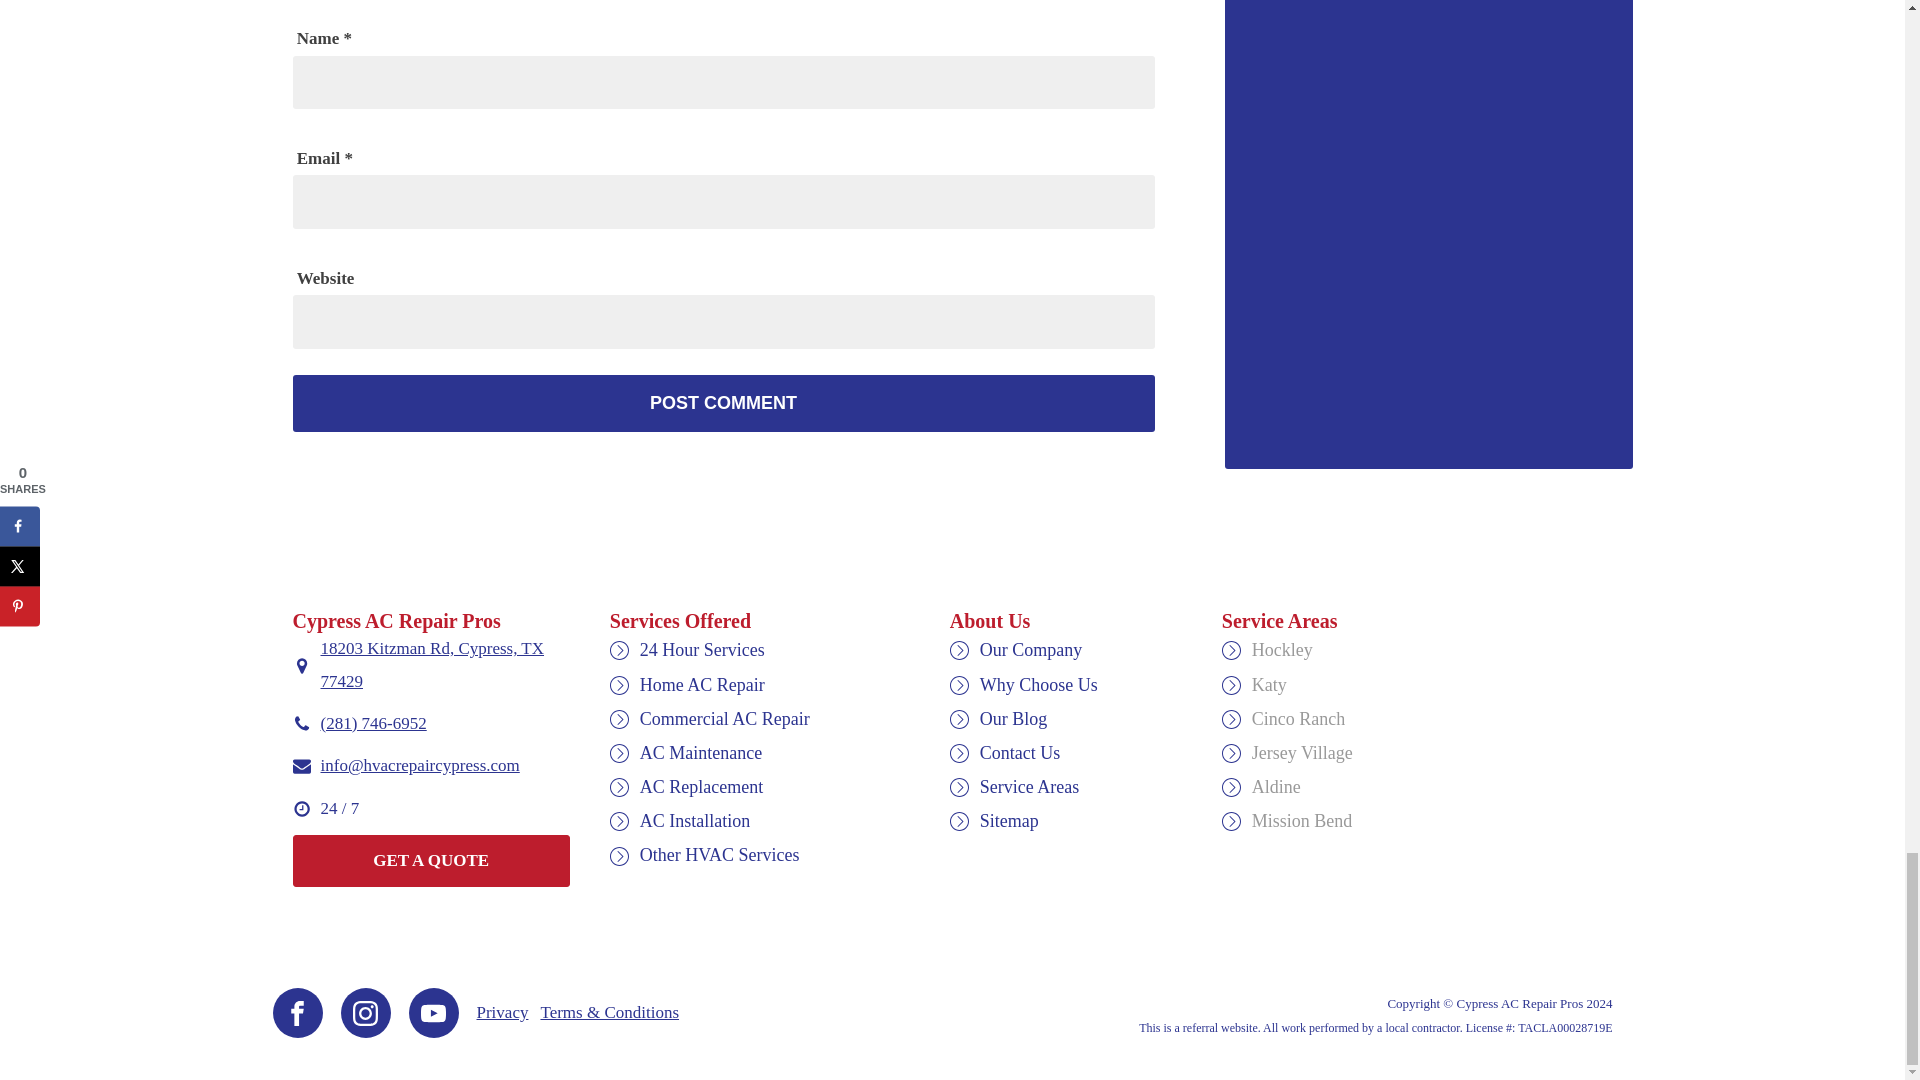 The image size is (1920, 1080). Describe the element at coordinates (1030, 650) in the screenshot. I see `Our Company` at that location.